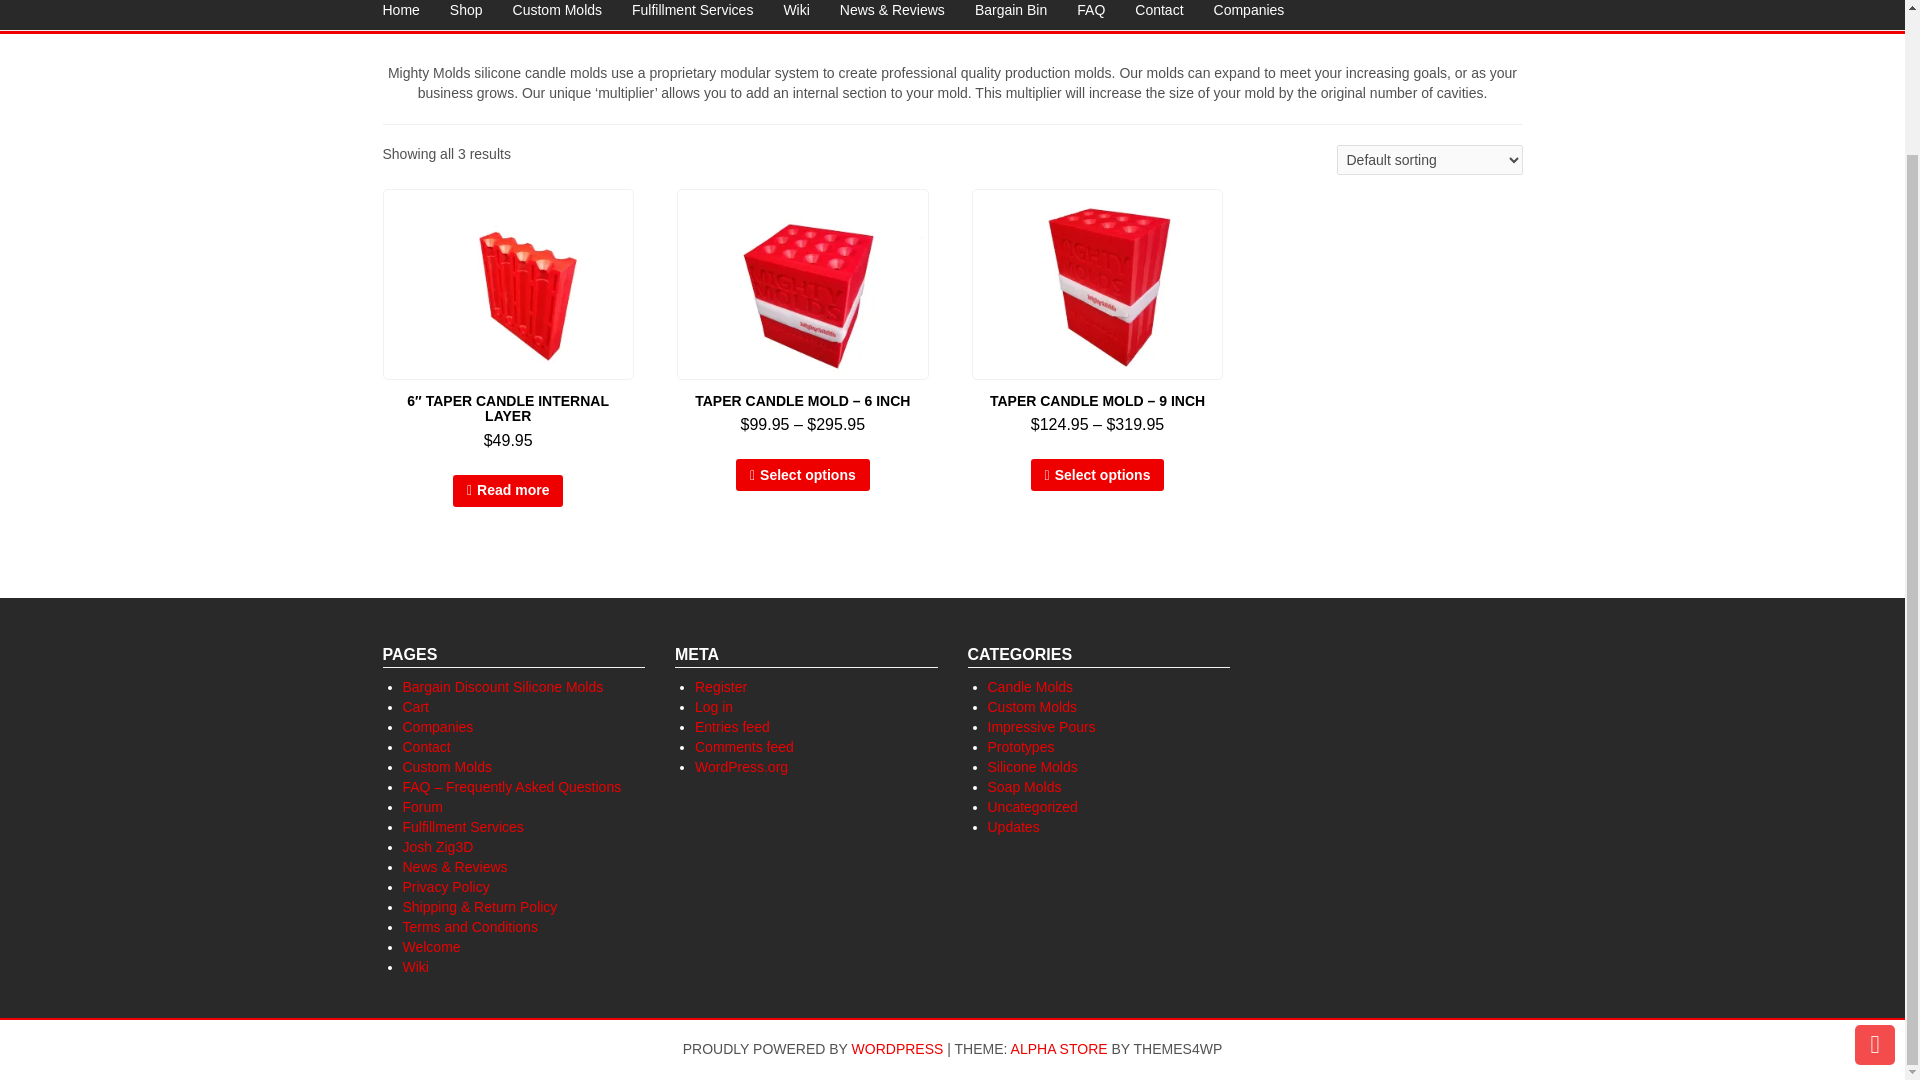 The image size is (1920, 1080). Describe the element at coordinates (1090, 15) in the screenshot. I see `FAQ` at that location.